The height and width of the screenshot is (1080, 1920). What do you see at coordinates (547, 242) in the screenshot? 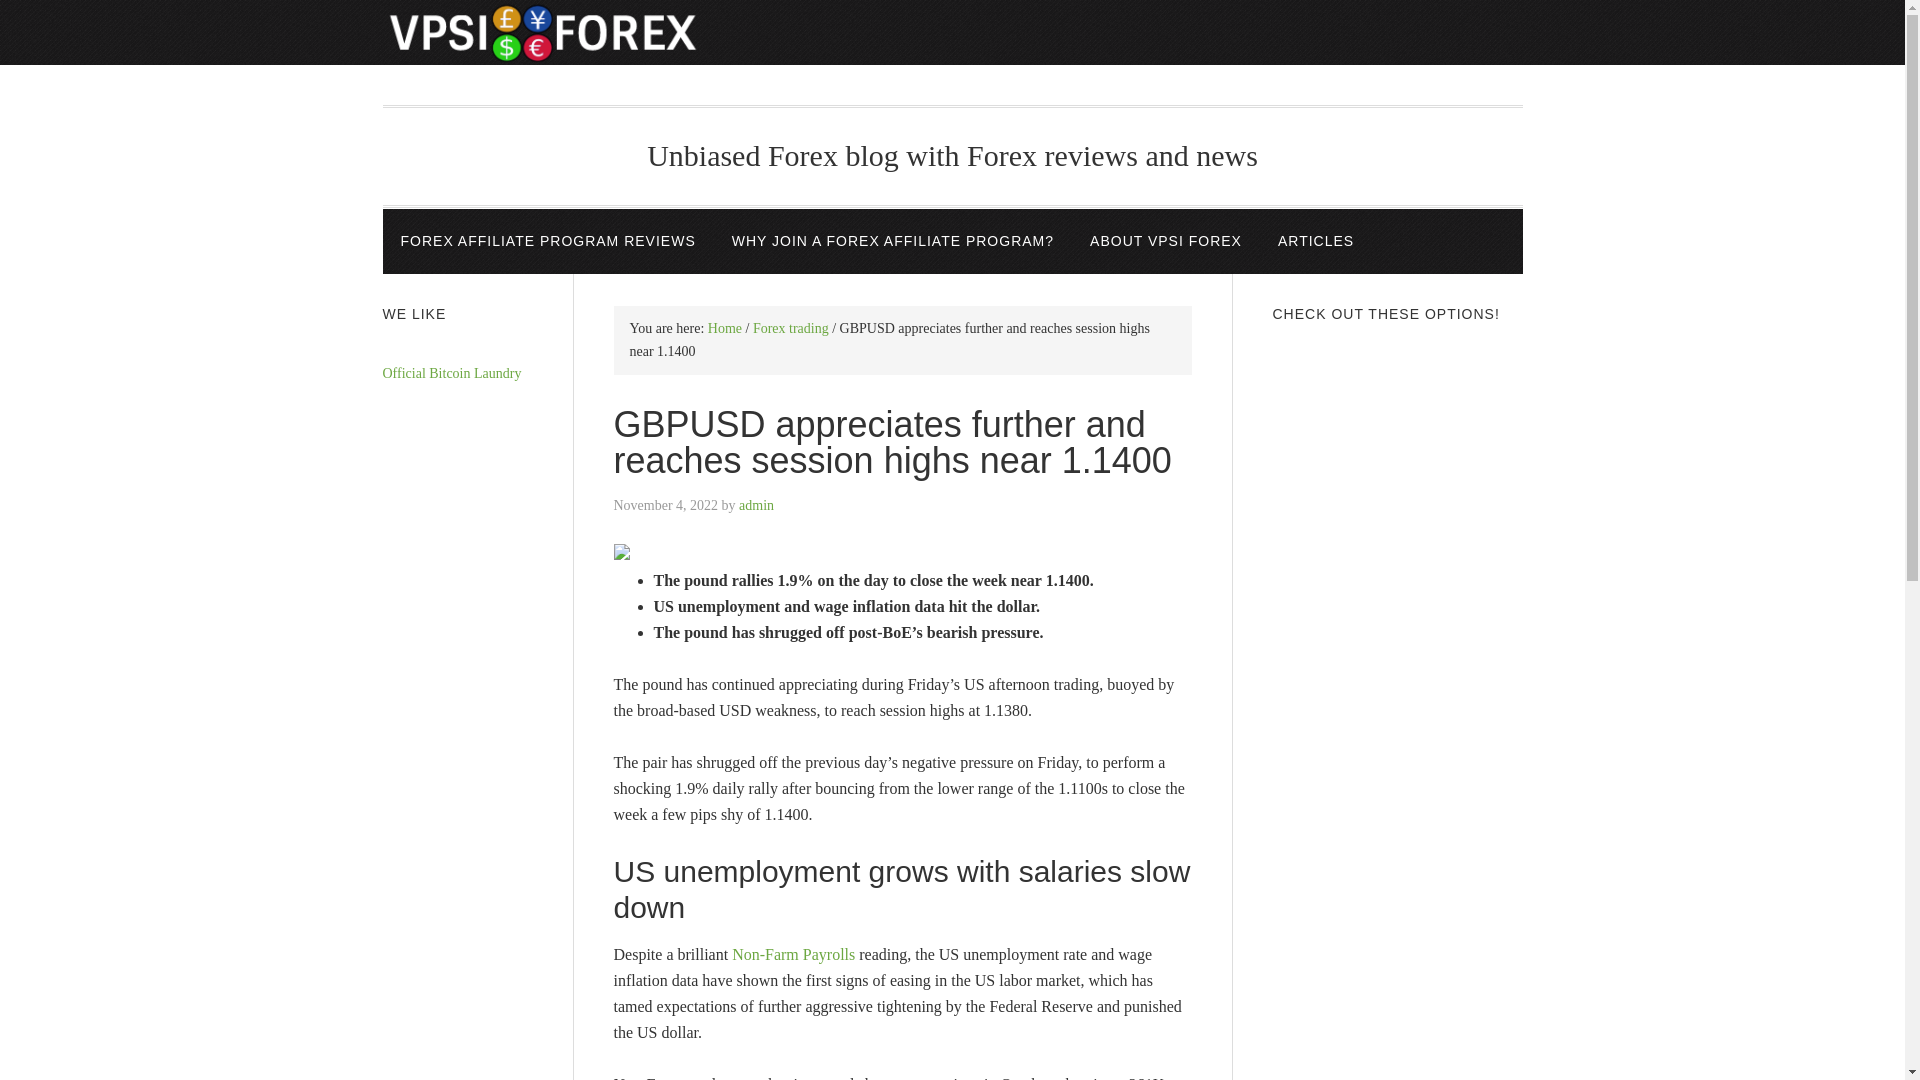
I see `FOREX AFFILIATE PROGRAM REVIEWS` at bounding box center [547, 242].